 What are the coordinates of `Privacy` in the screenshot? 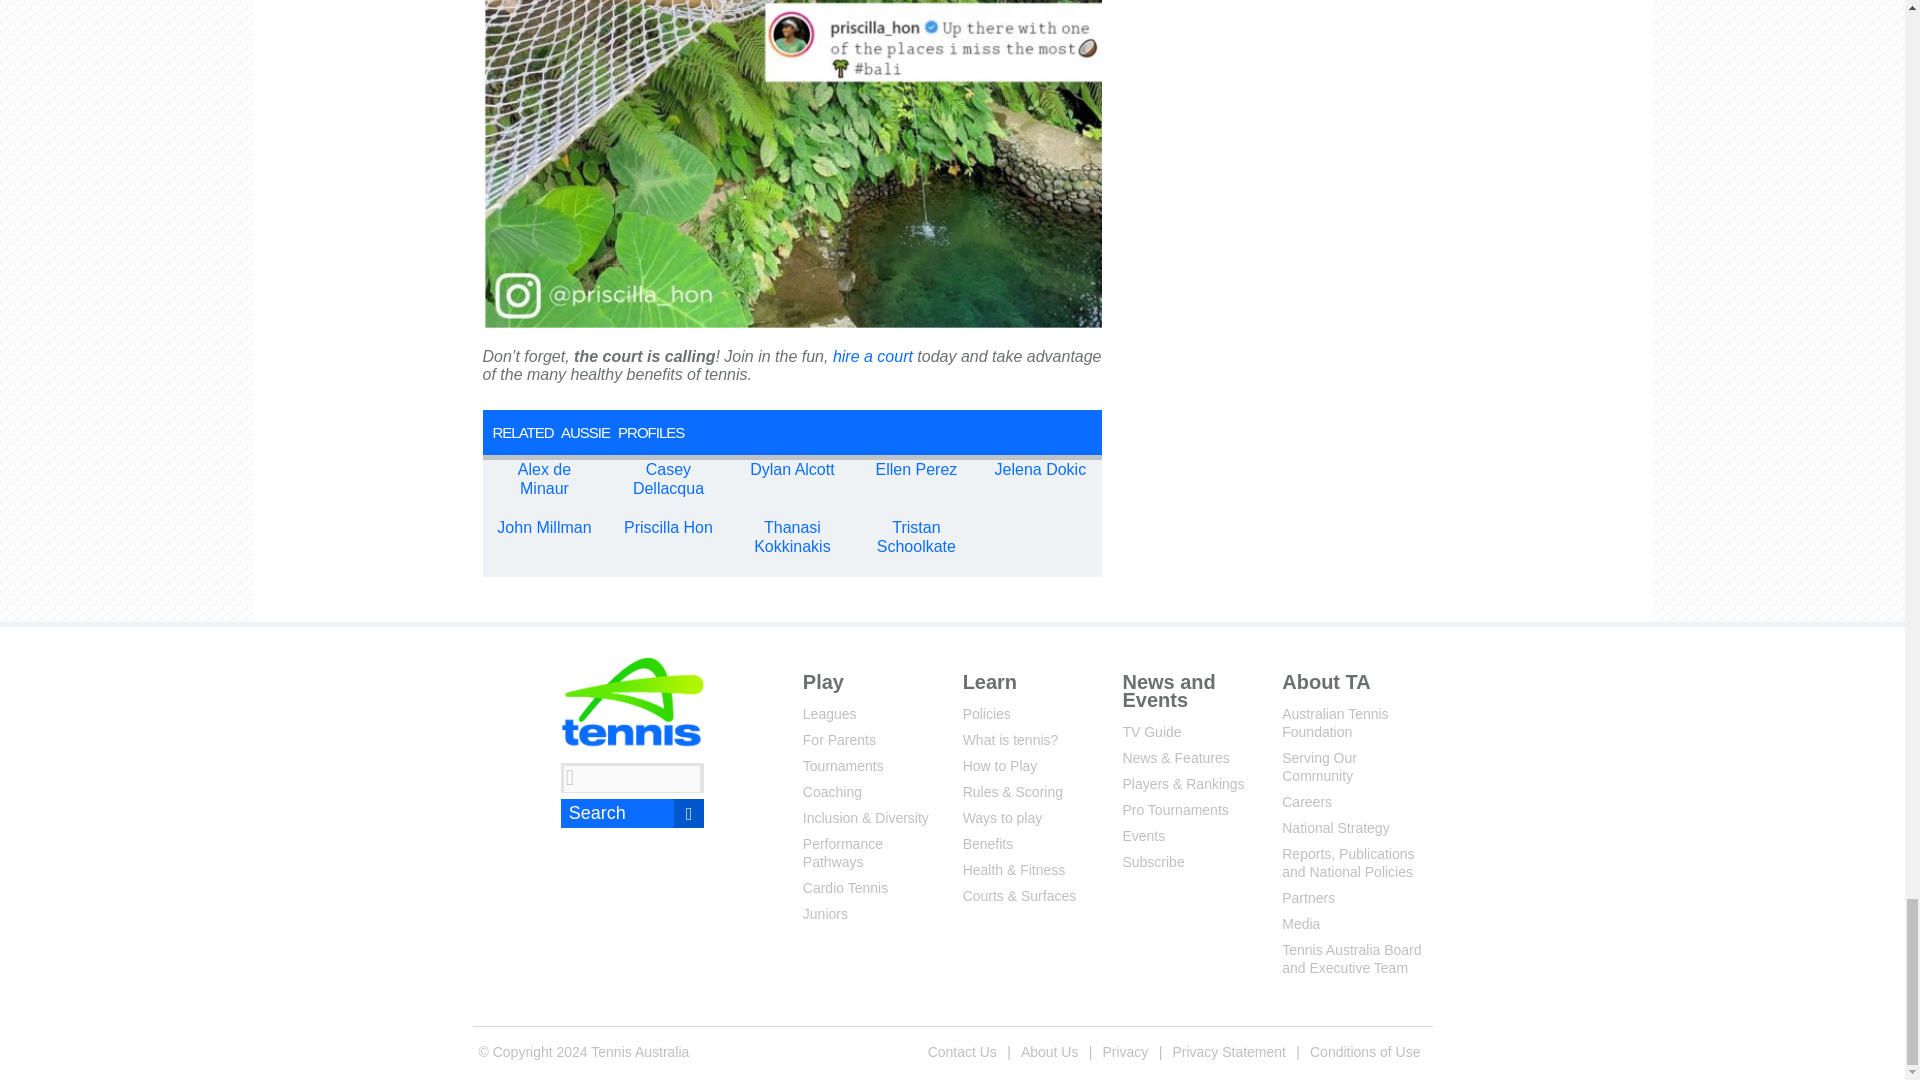 It's located at (1124, 1051).